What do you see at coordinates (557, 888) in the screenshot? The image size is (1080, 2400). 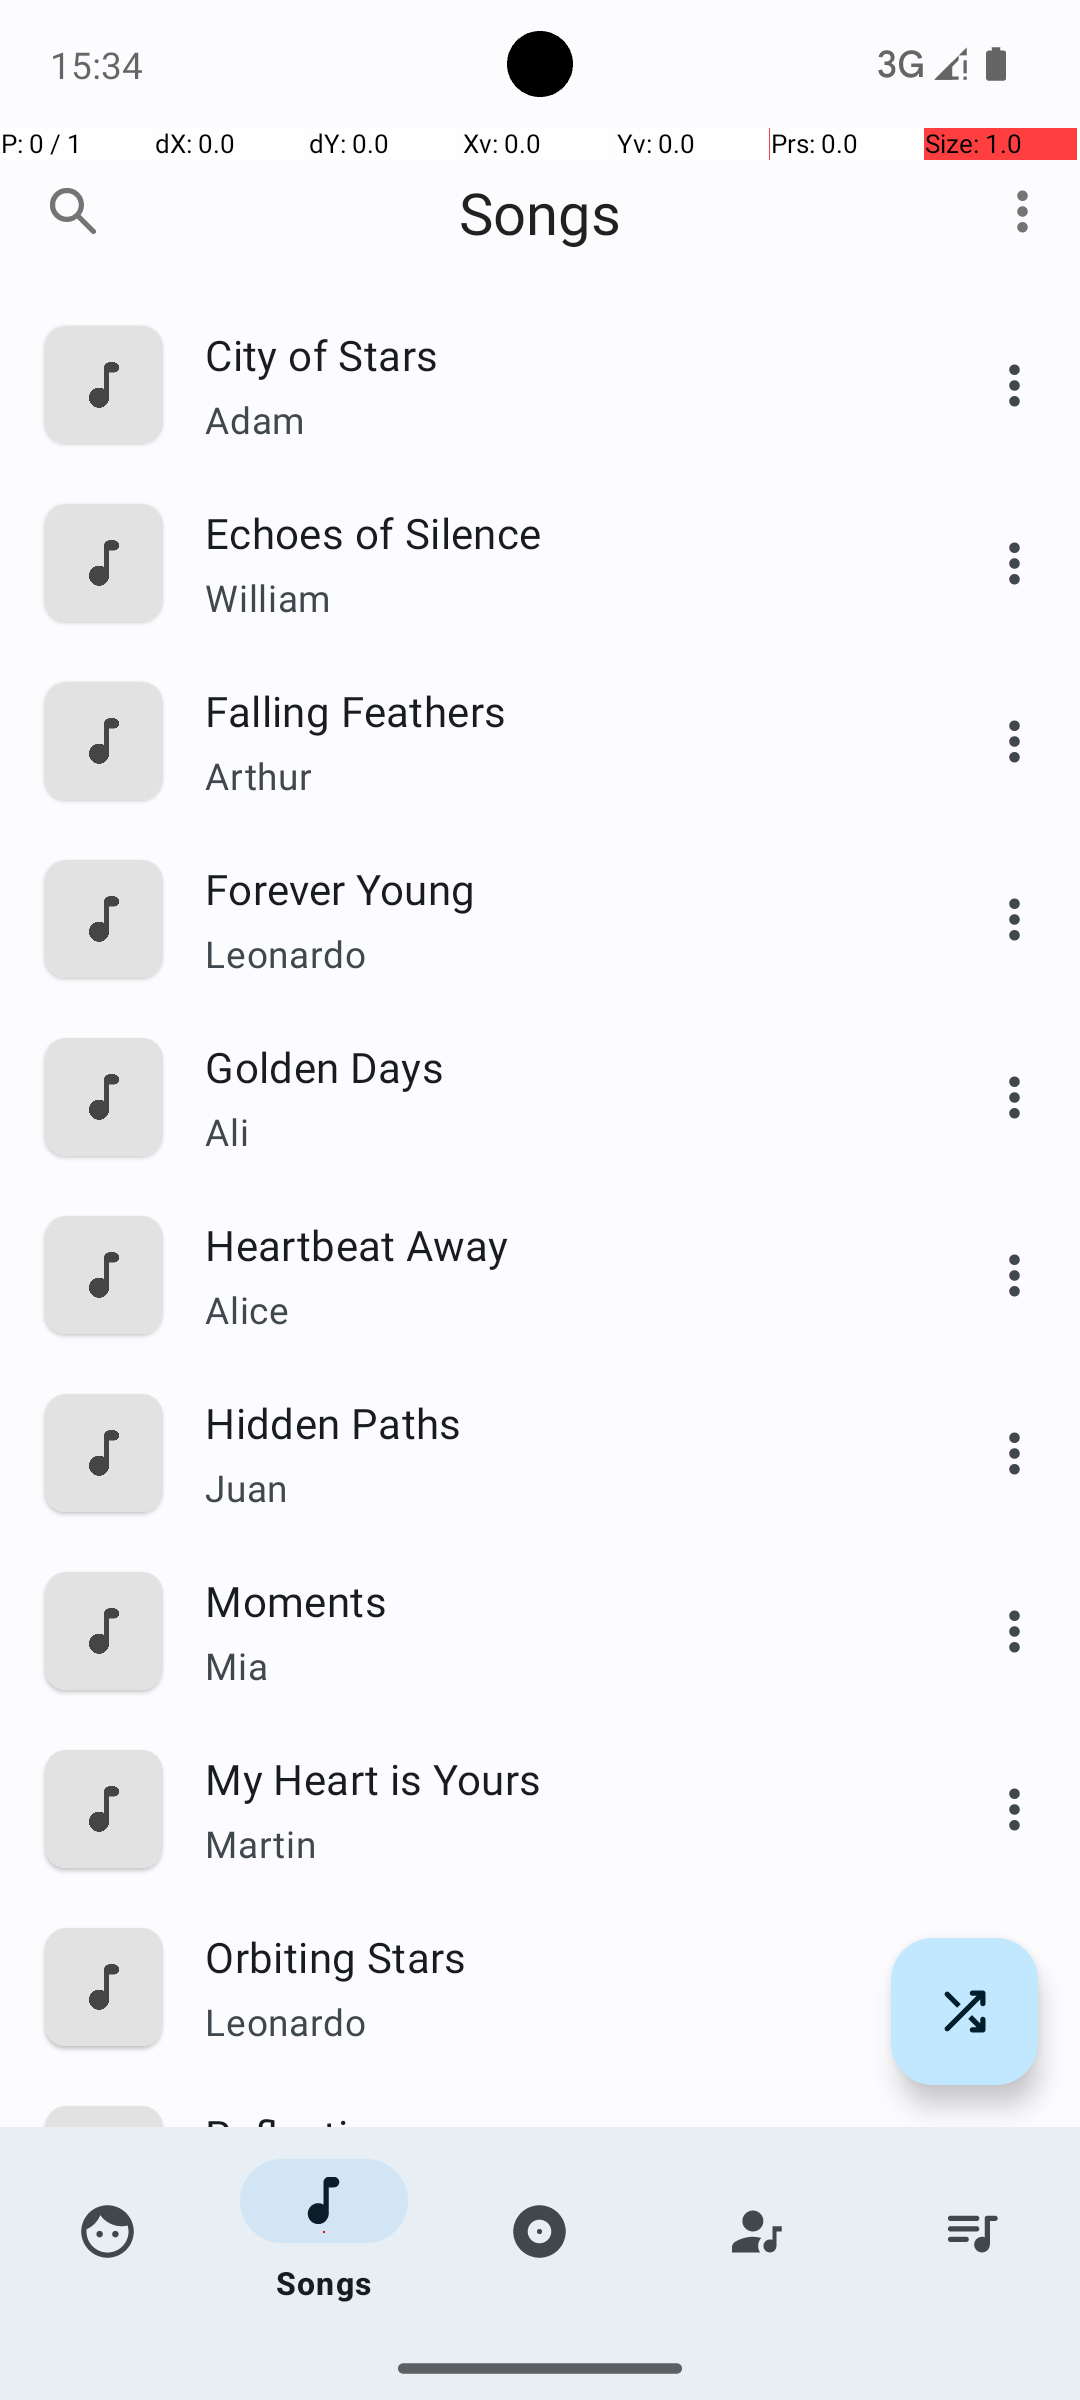 I see `Forever Young` at bounding box center [557, 888].